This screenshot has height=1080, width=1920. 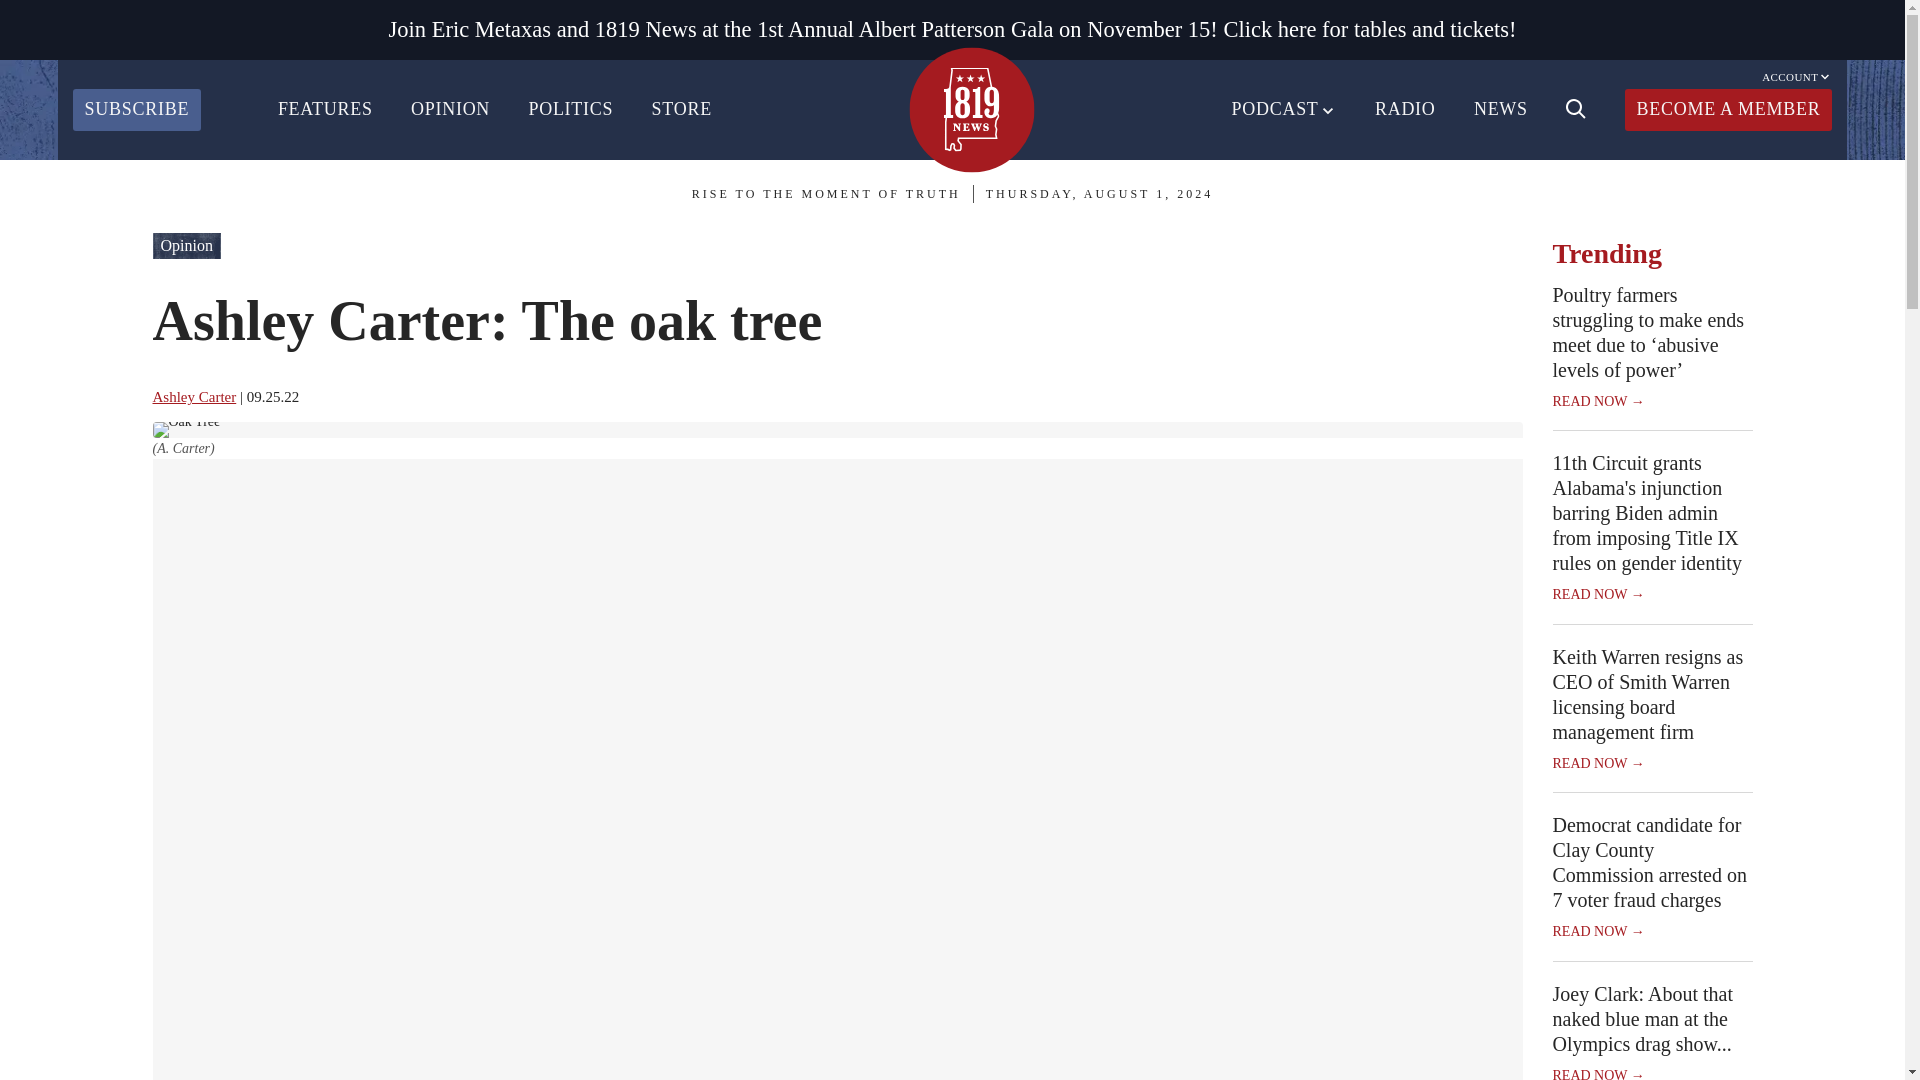 I want to click on PODCAST, so click(x=1284, y=109).